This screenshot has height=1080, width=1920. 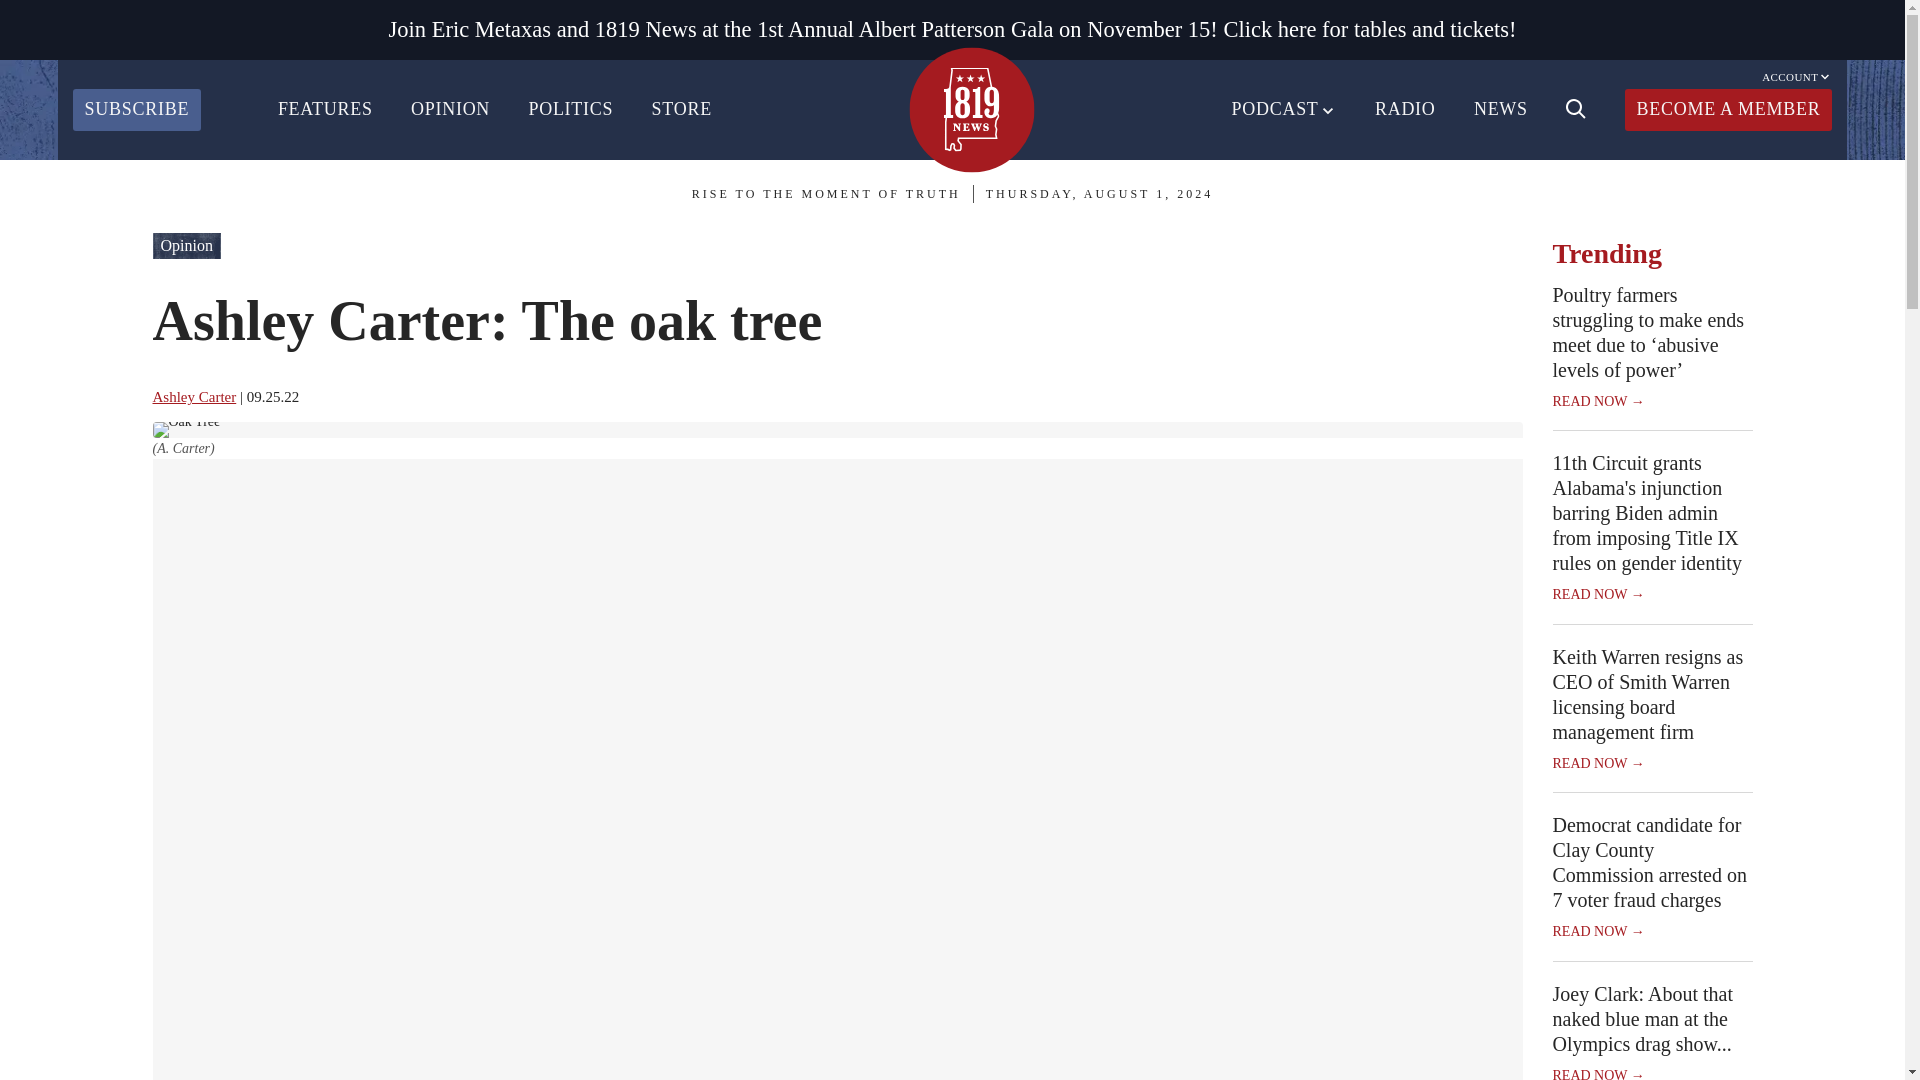 I want to click on PODCAST, so click(x=1284, y=109).